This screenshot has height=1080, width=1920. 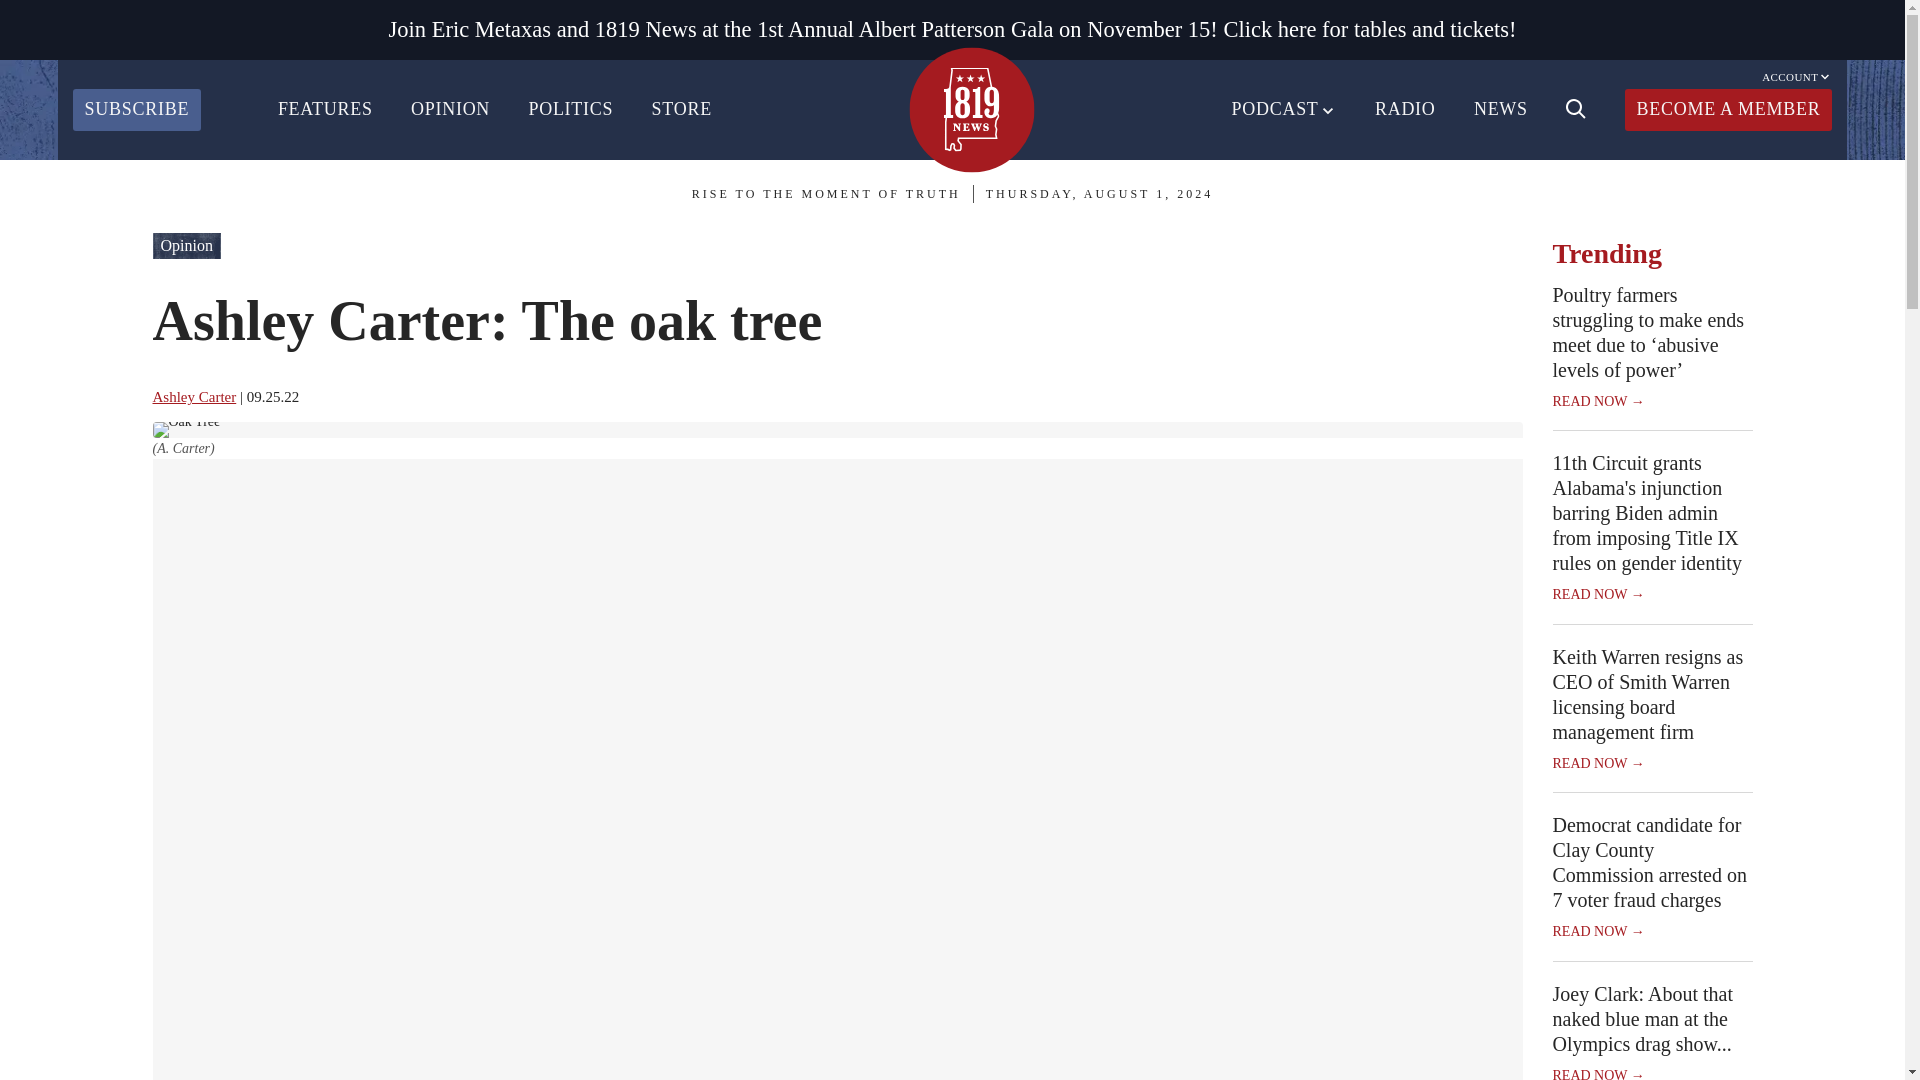 I want to click on PODCAST, so click(x=1284, y=109).